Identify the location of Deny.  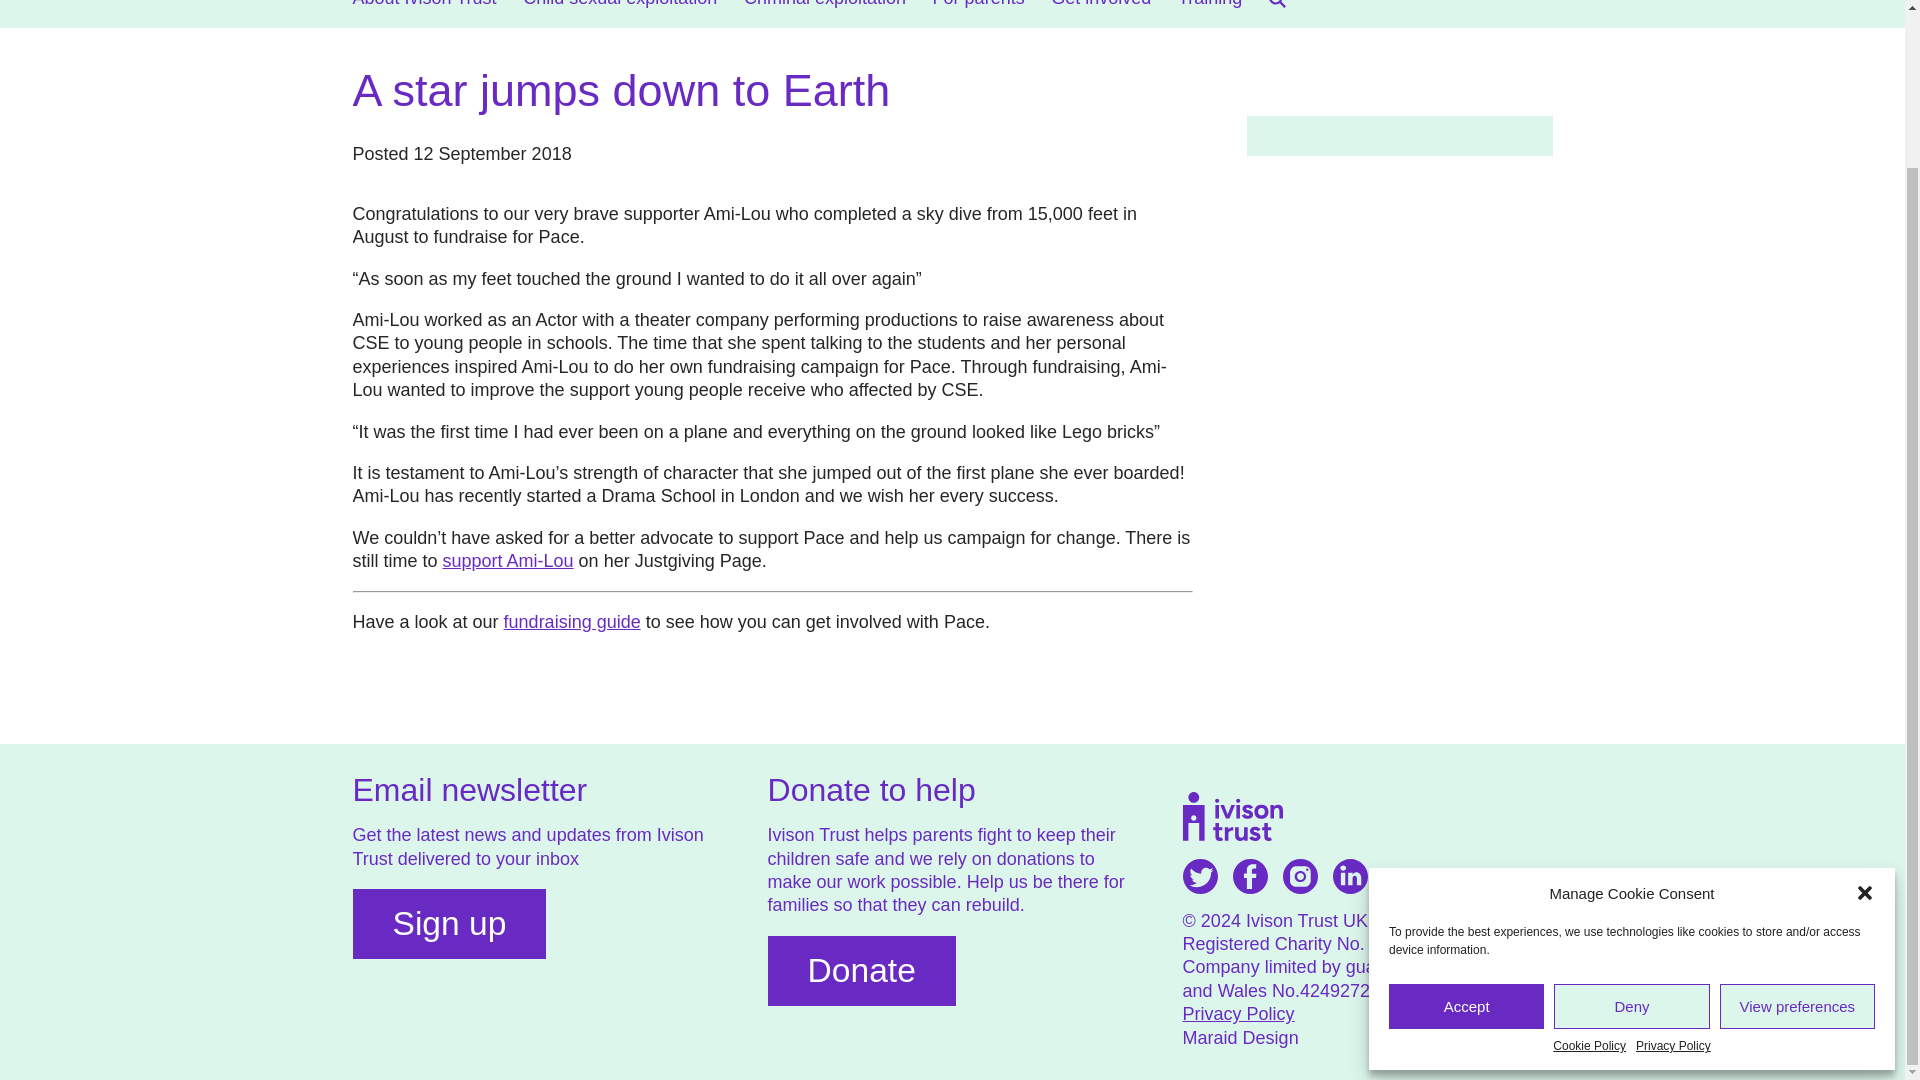
(1630, 822).